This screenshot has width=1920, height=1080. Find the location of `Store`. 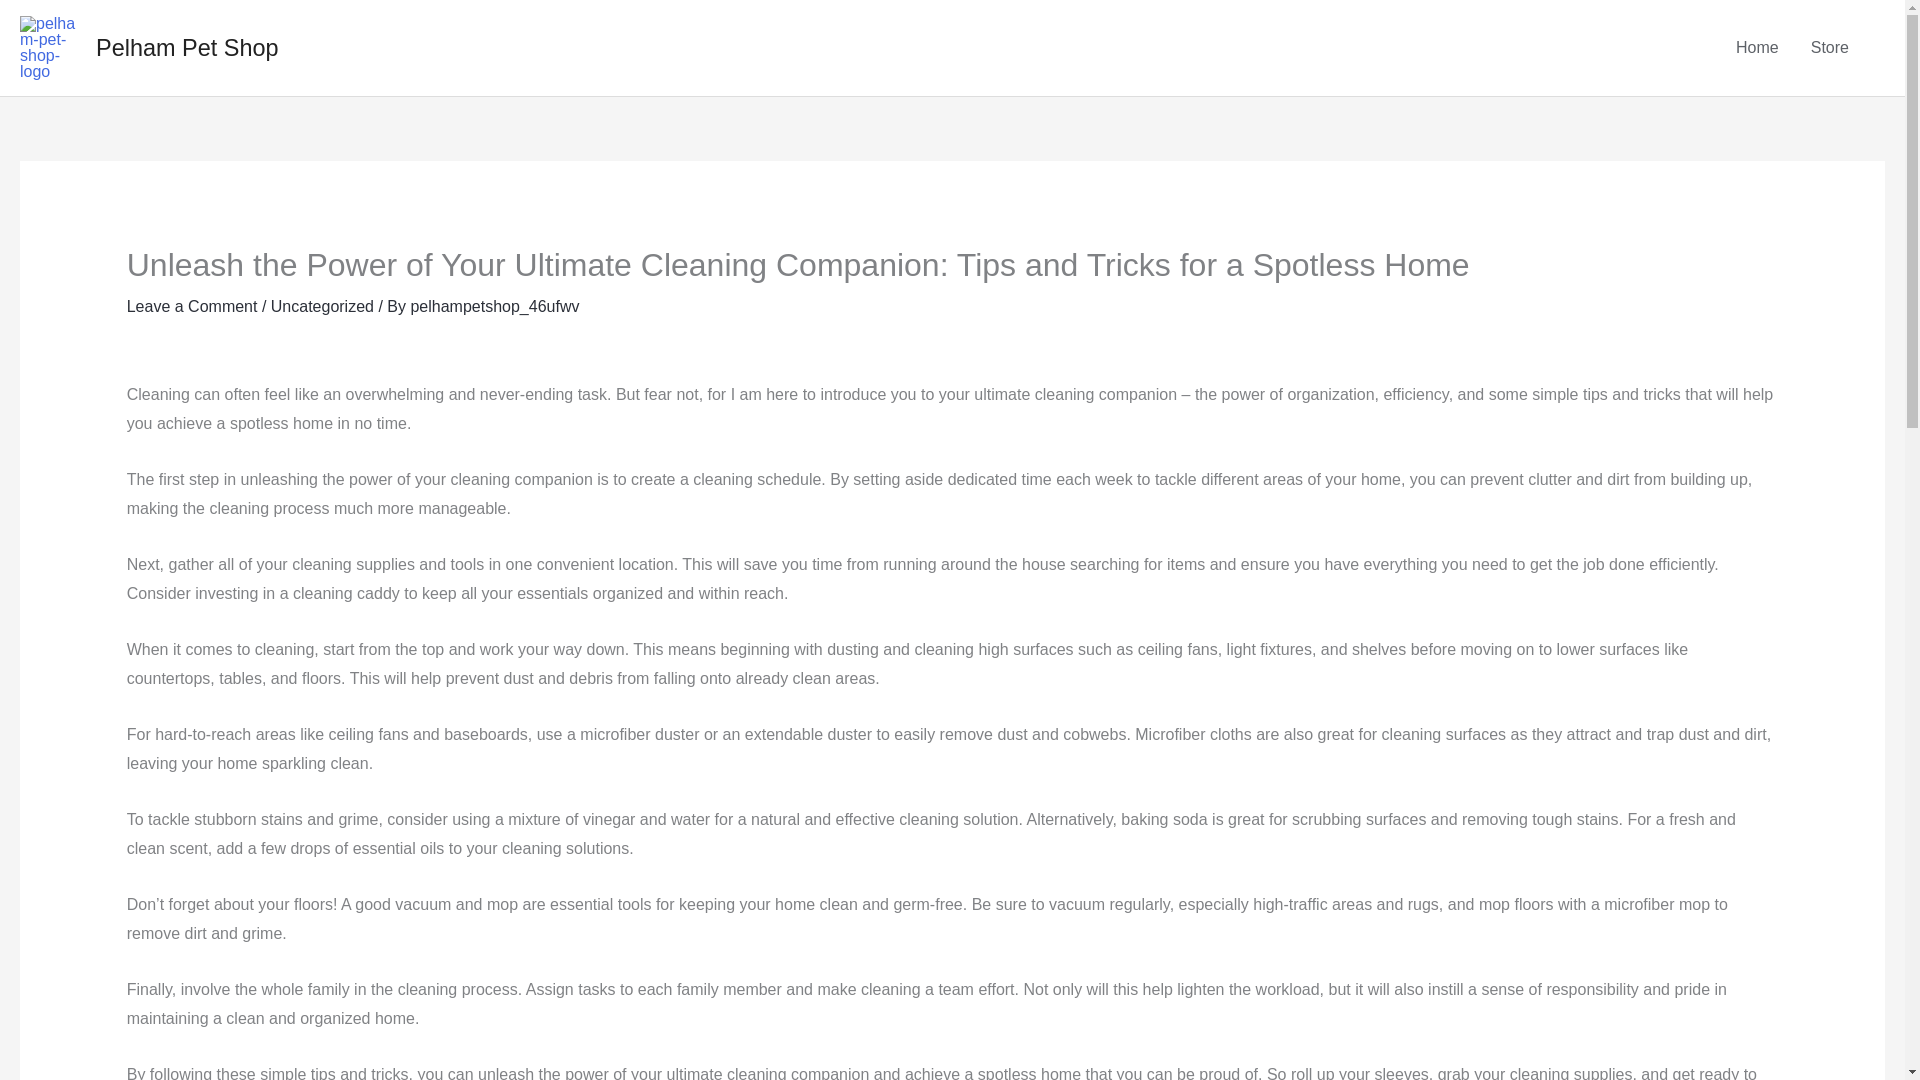

Store is located at coordinates (1830, 48).